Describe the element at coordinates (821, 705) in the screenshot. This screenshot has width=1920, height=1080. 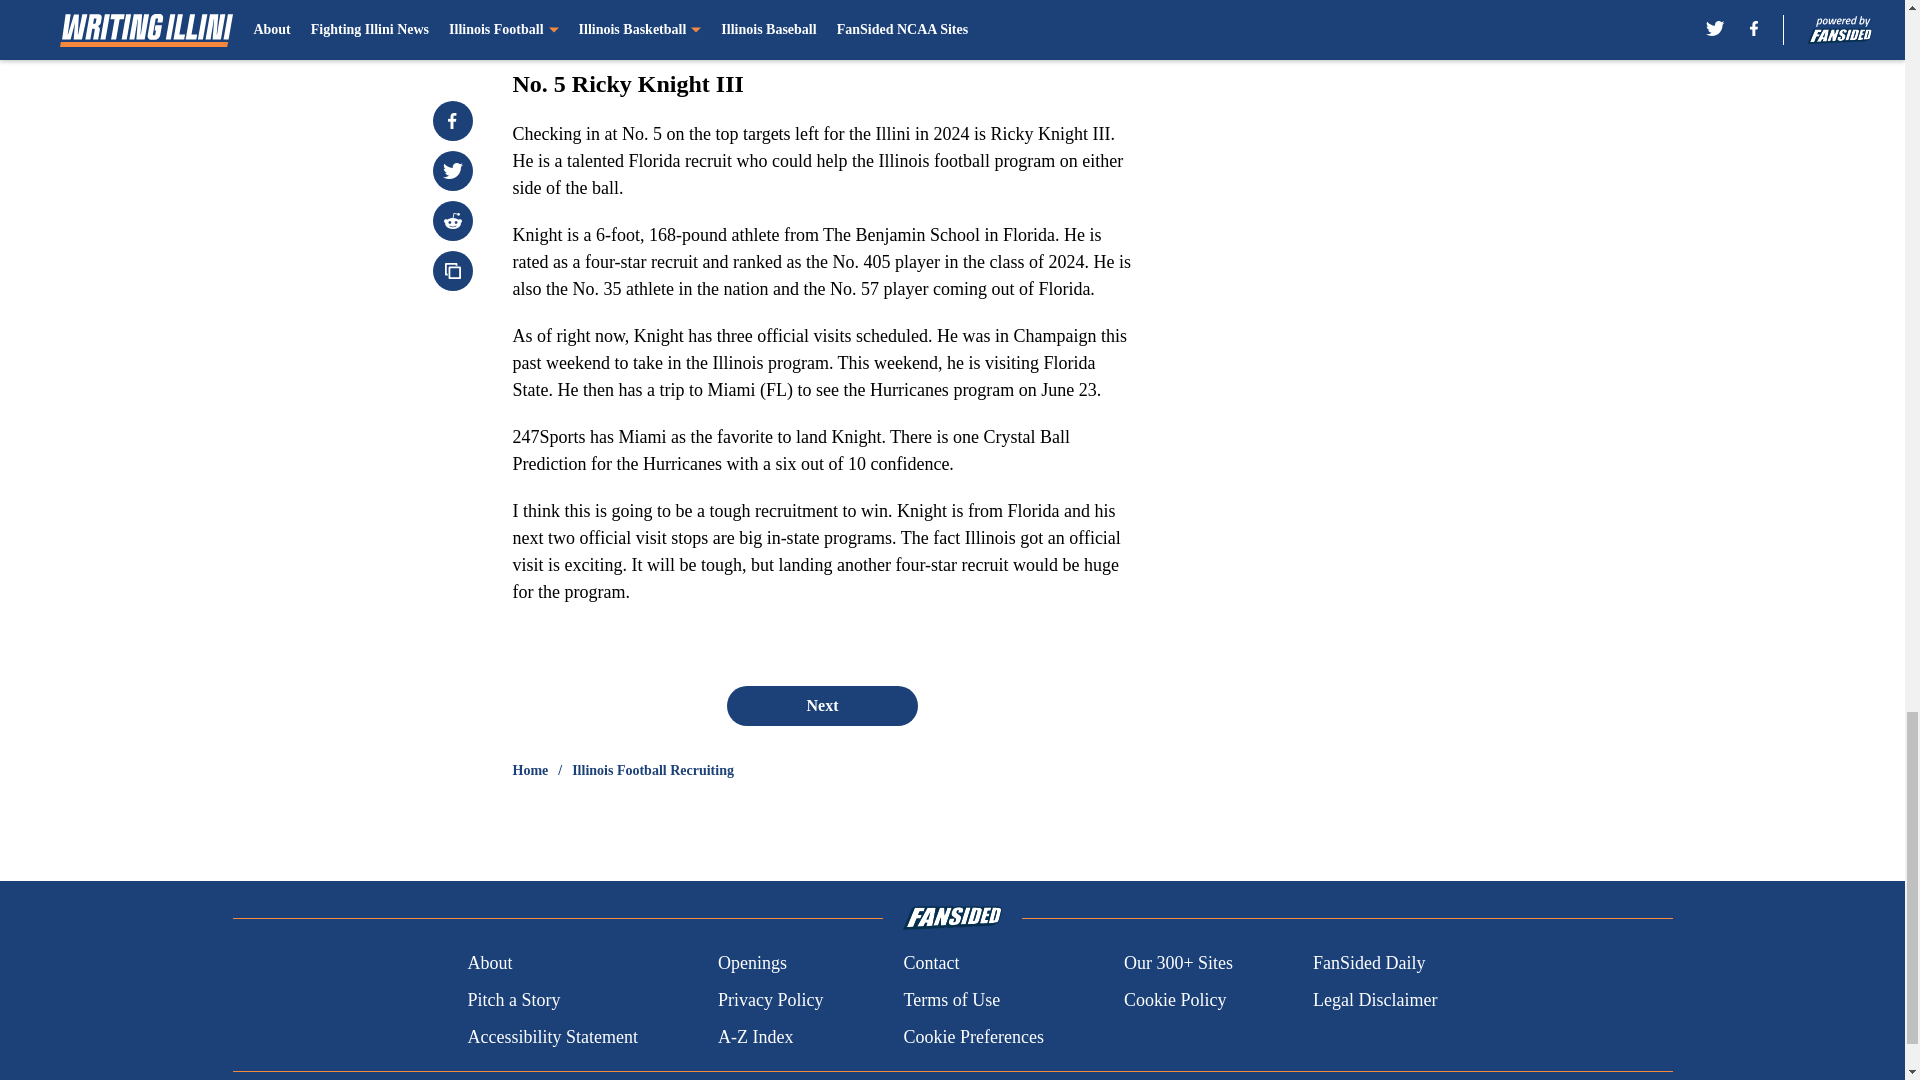
I see `Next` at that location.